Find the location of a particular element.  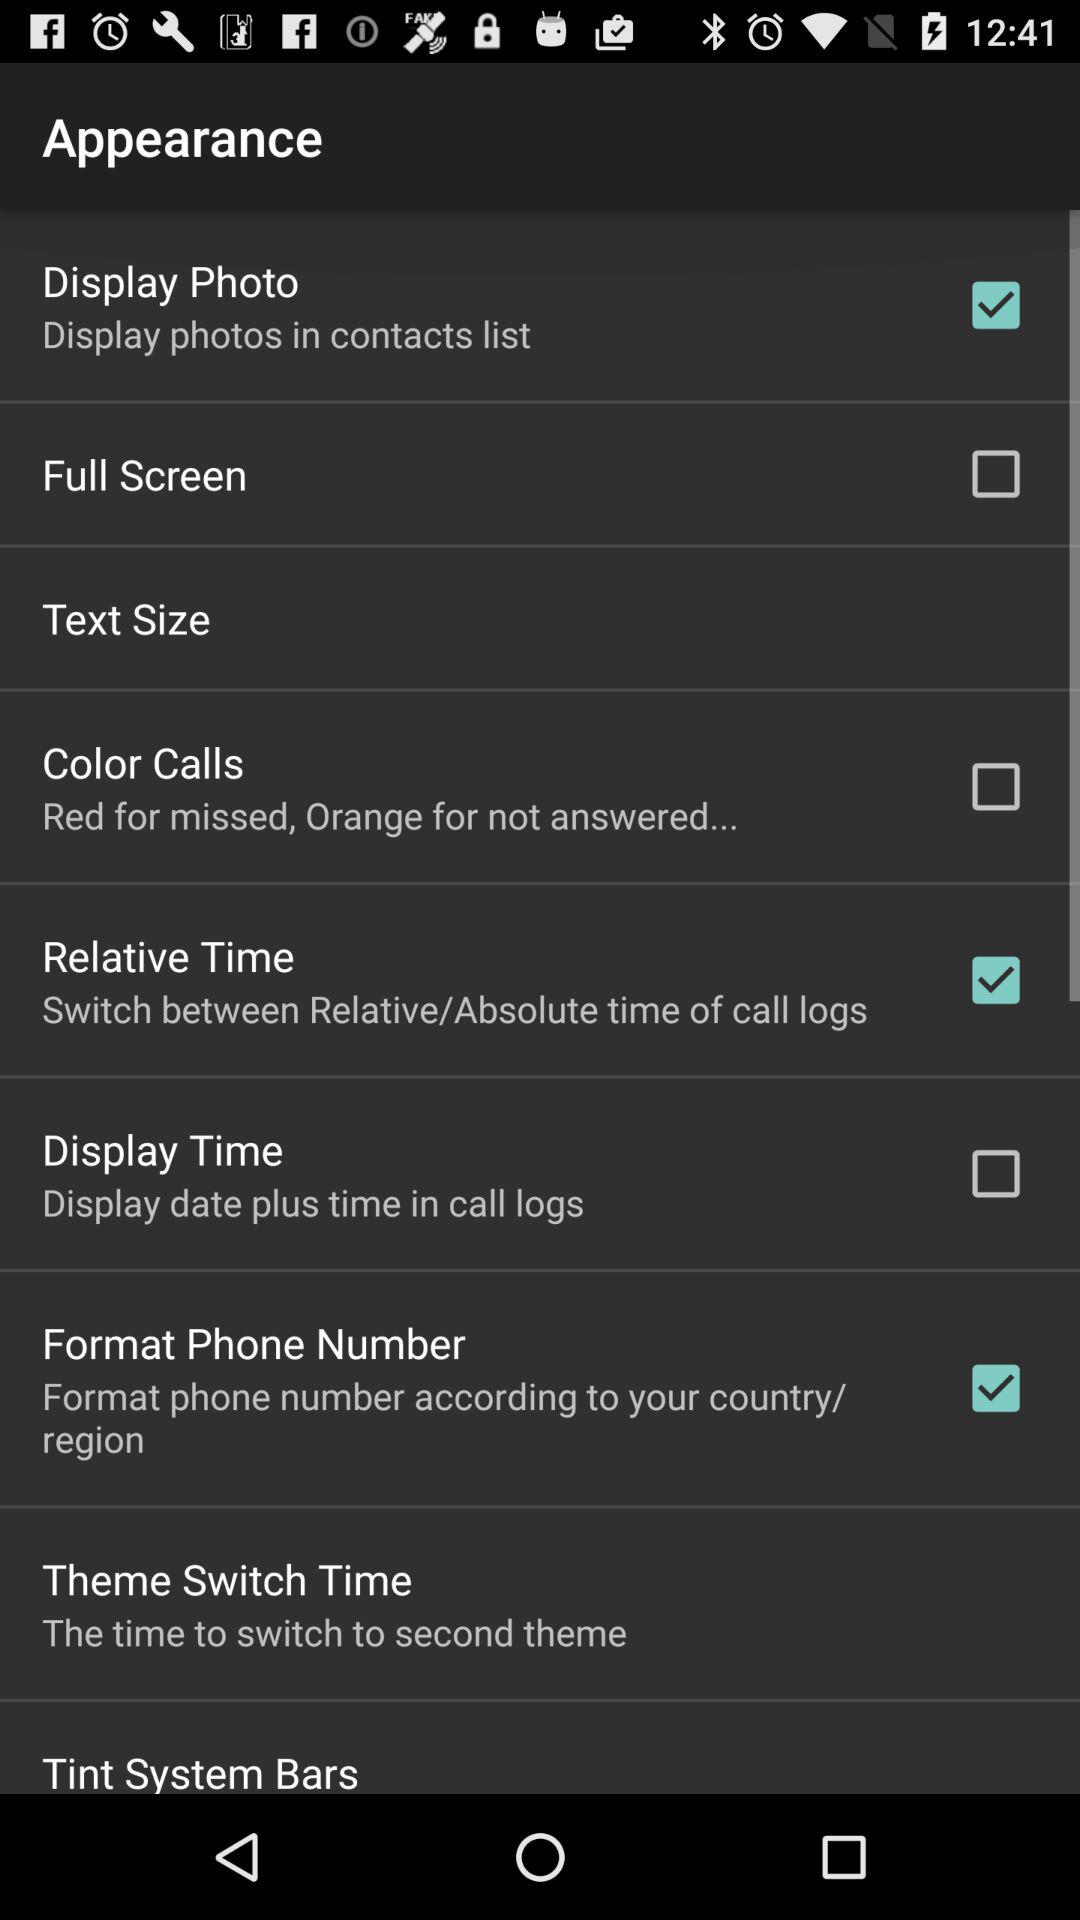

turn off the app below the time to is located at coordinates (200, 1768).